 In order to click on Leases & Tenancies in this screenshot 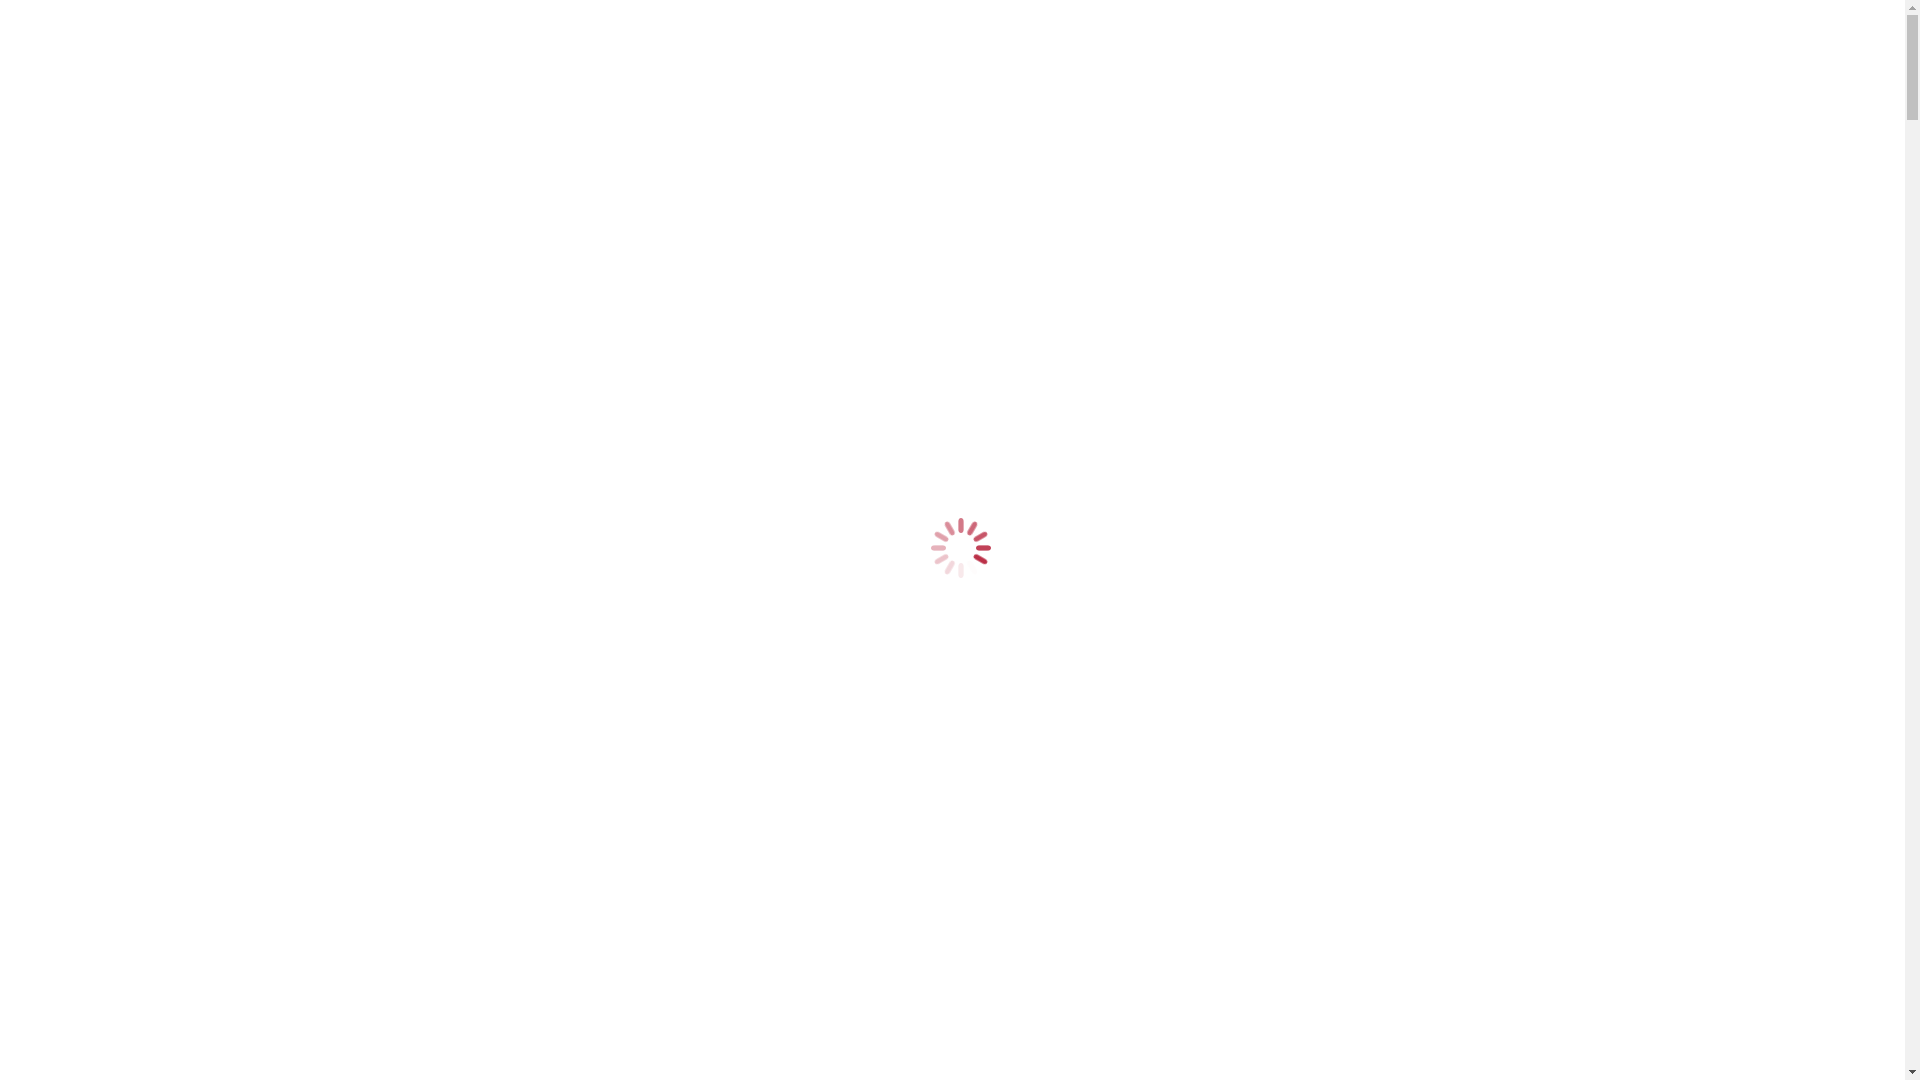, I will do `click(152, 350)`.